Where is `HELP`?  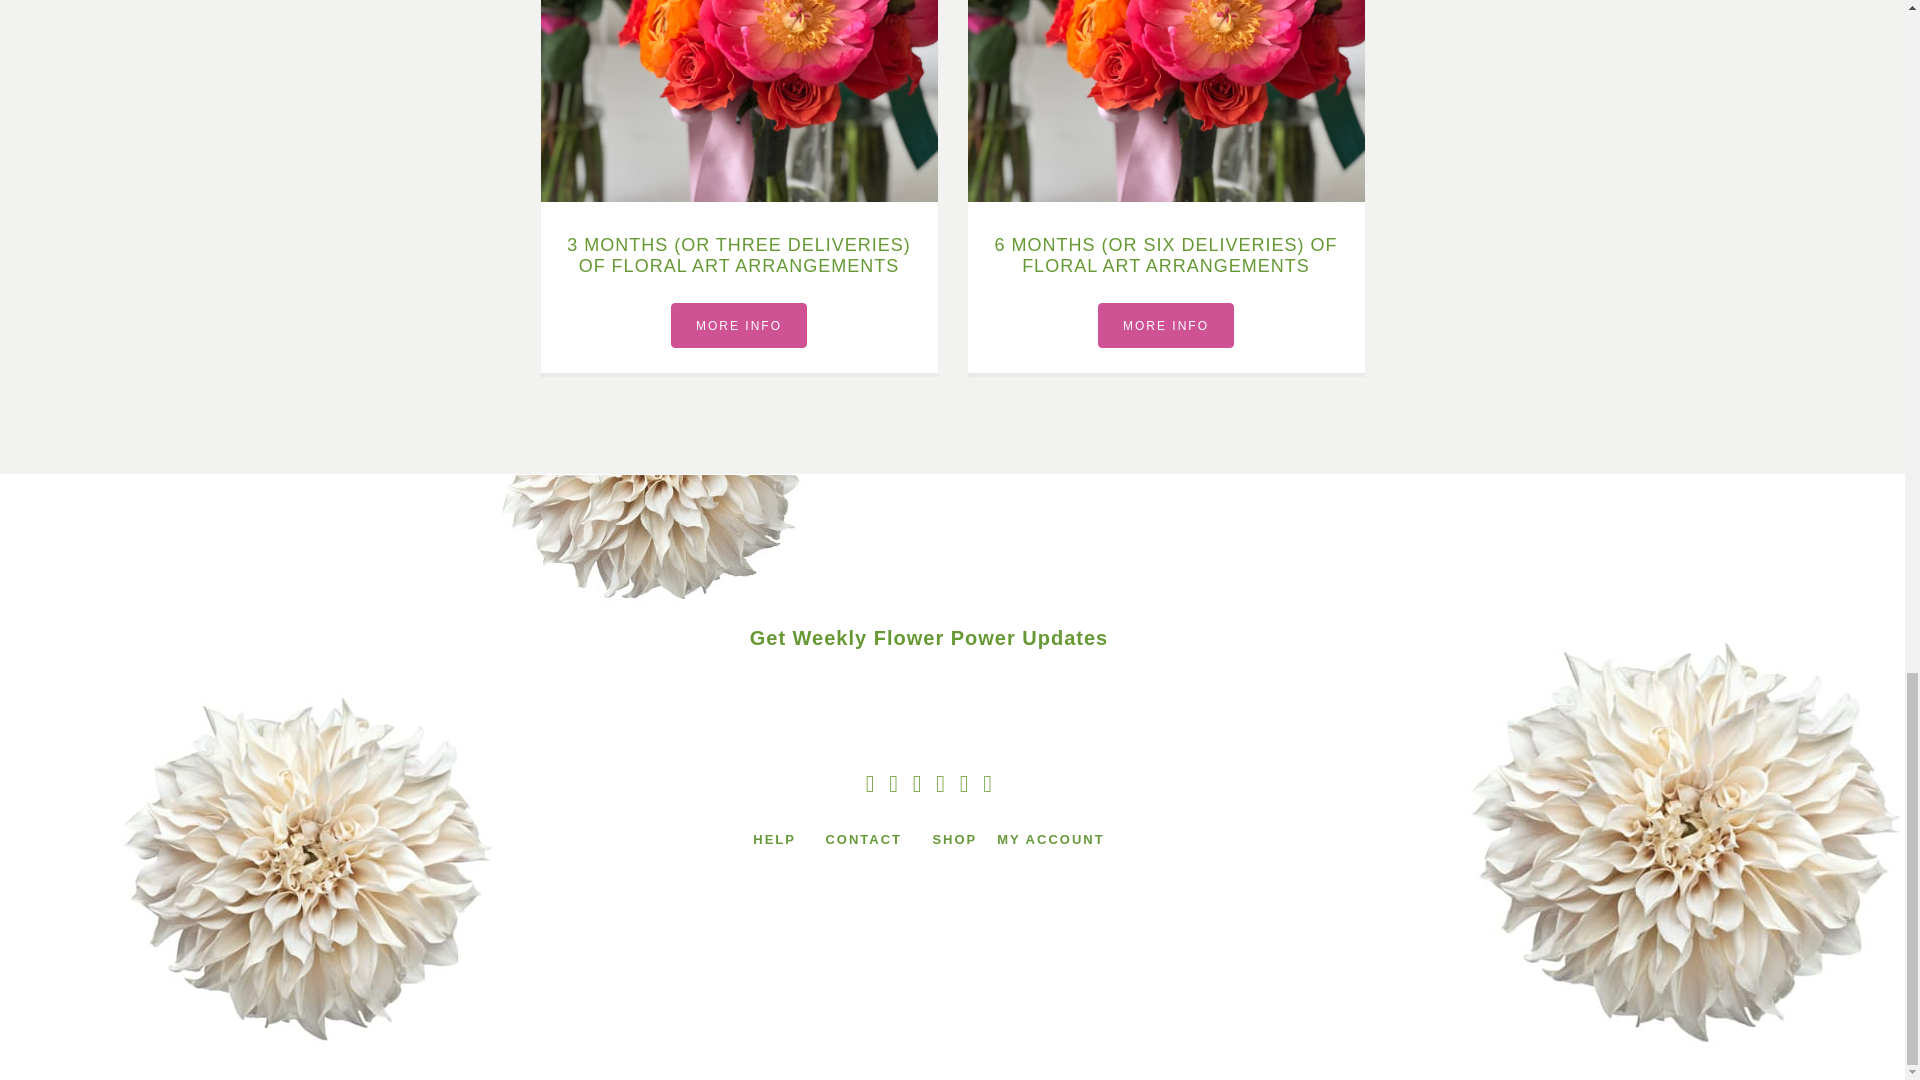
HELP is located at coordinates (774, 840).